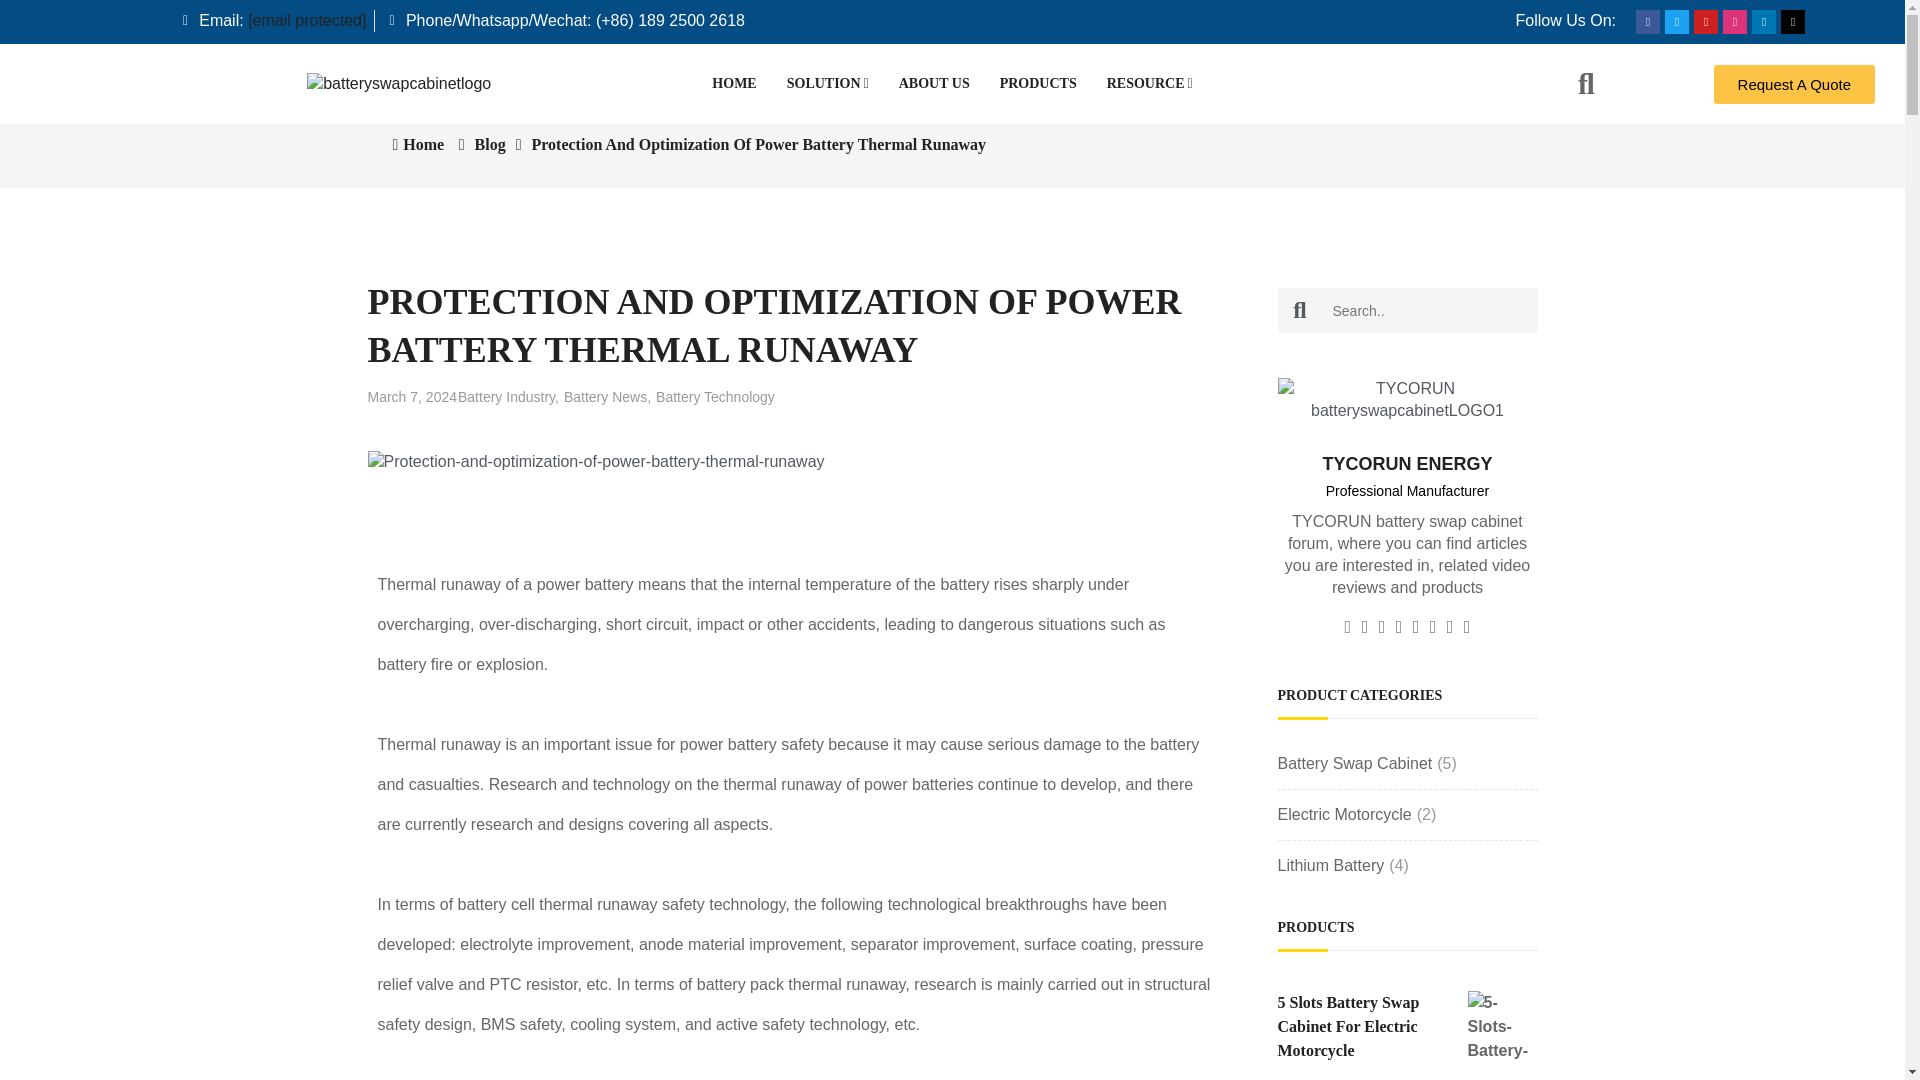  I want to click on Battery News, so click(607, 396).